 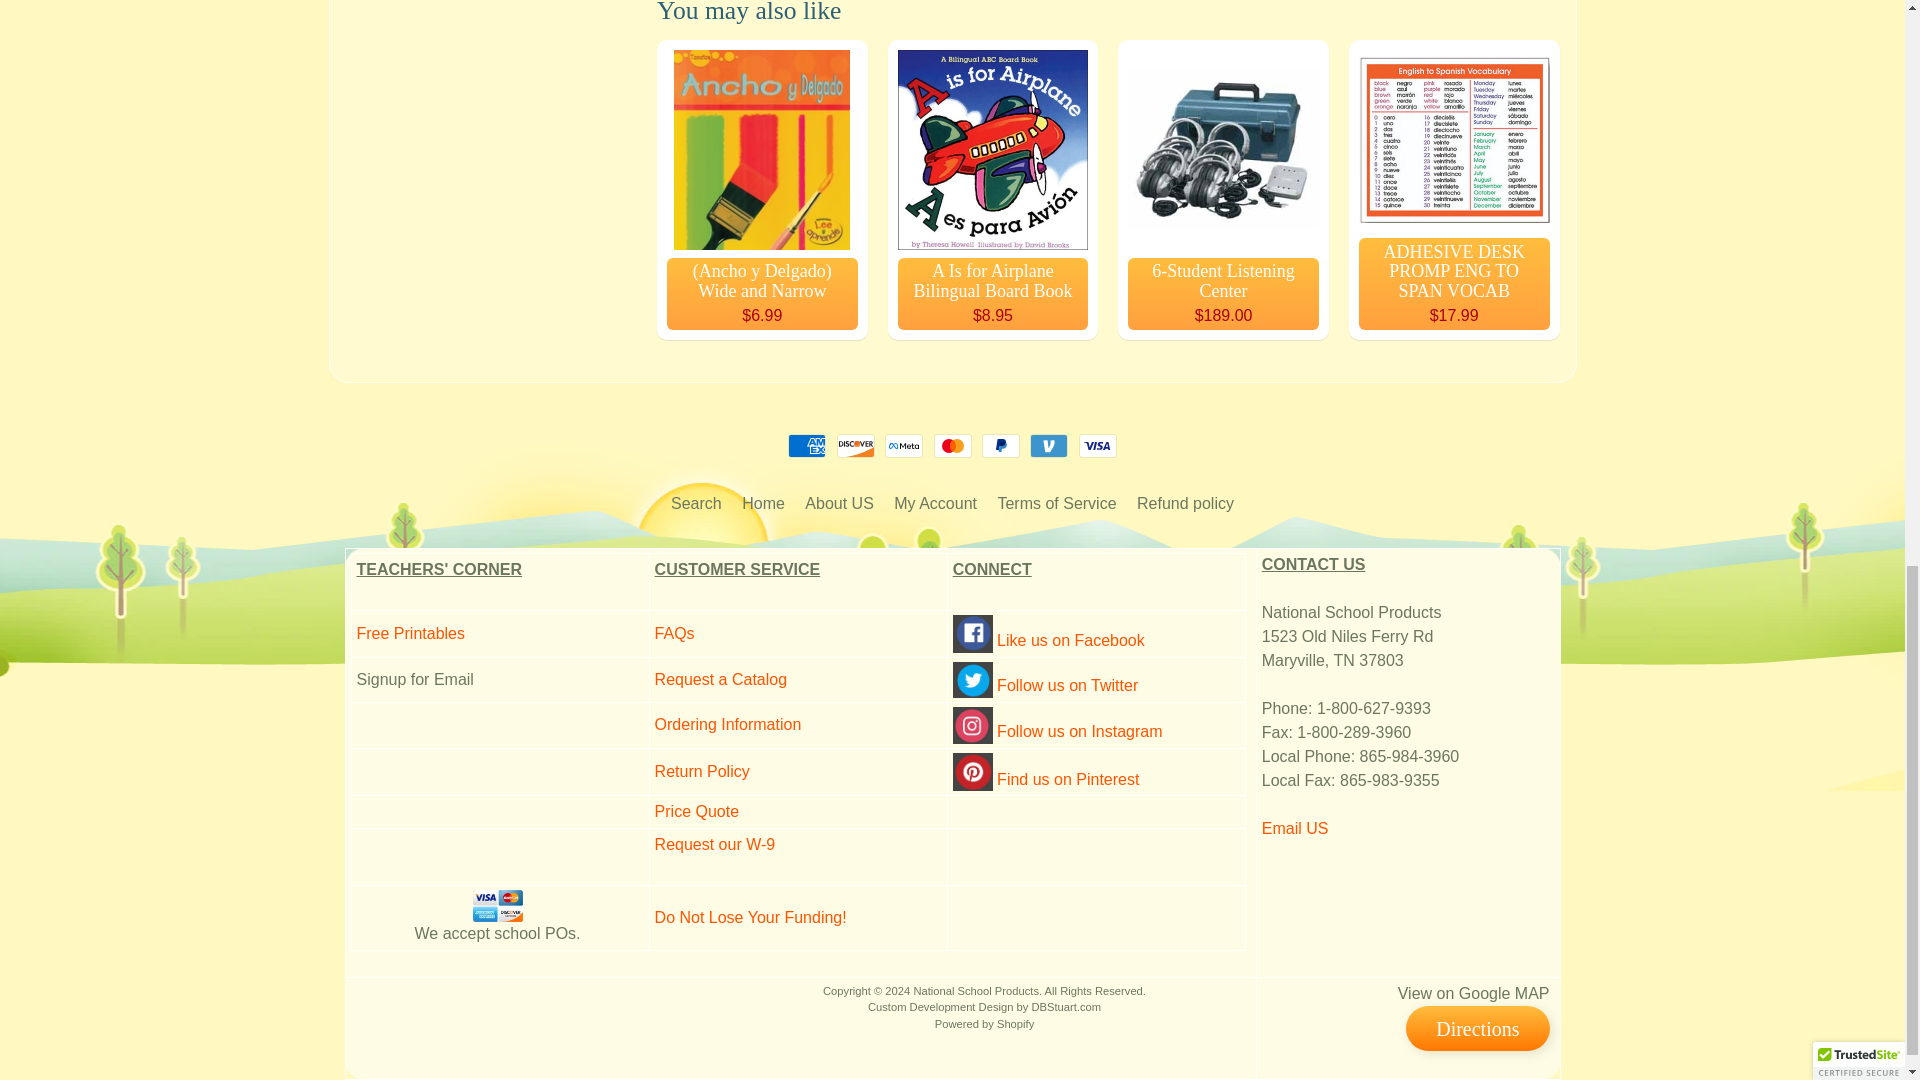 I want to click on Discover, so click(x=856, y=446).